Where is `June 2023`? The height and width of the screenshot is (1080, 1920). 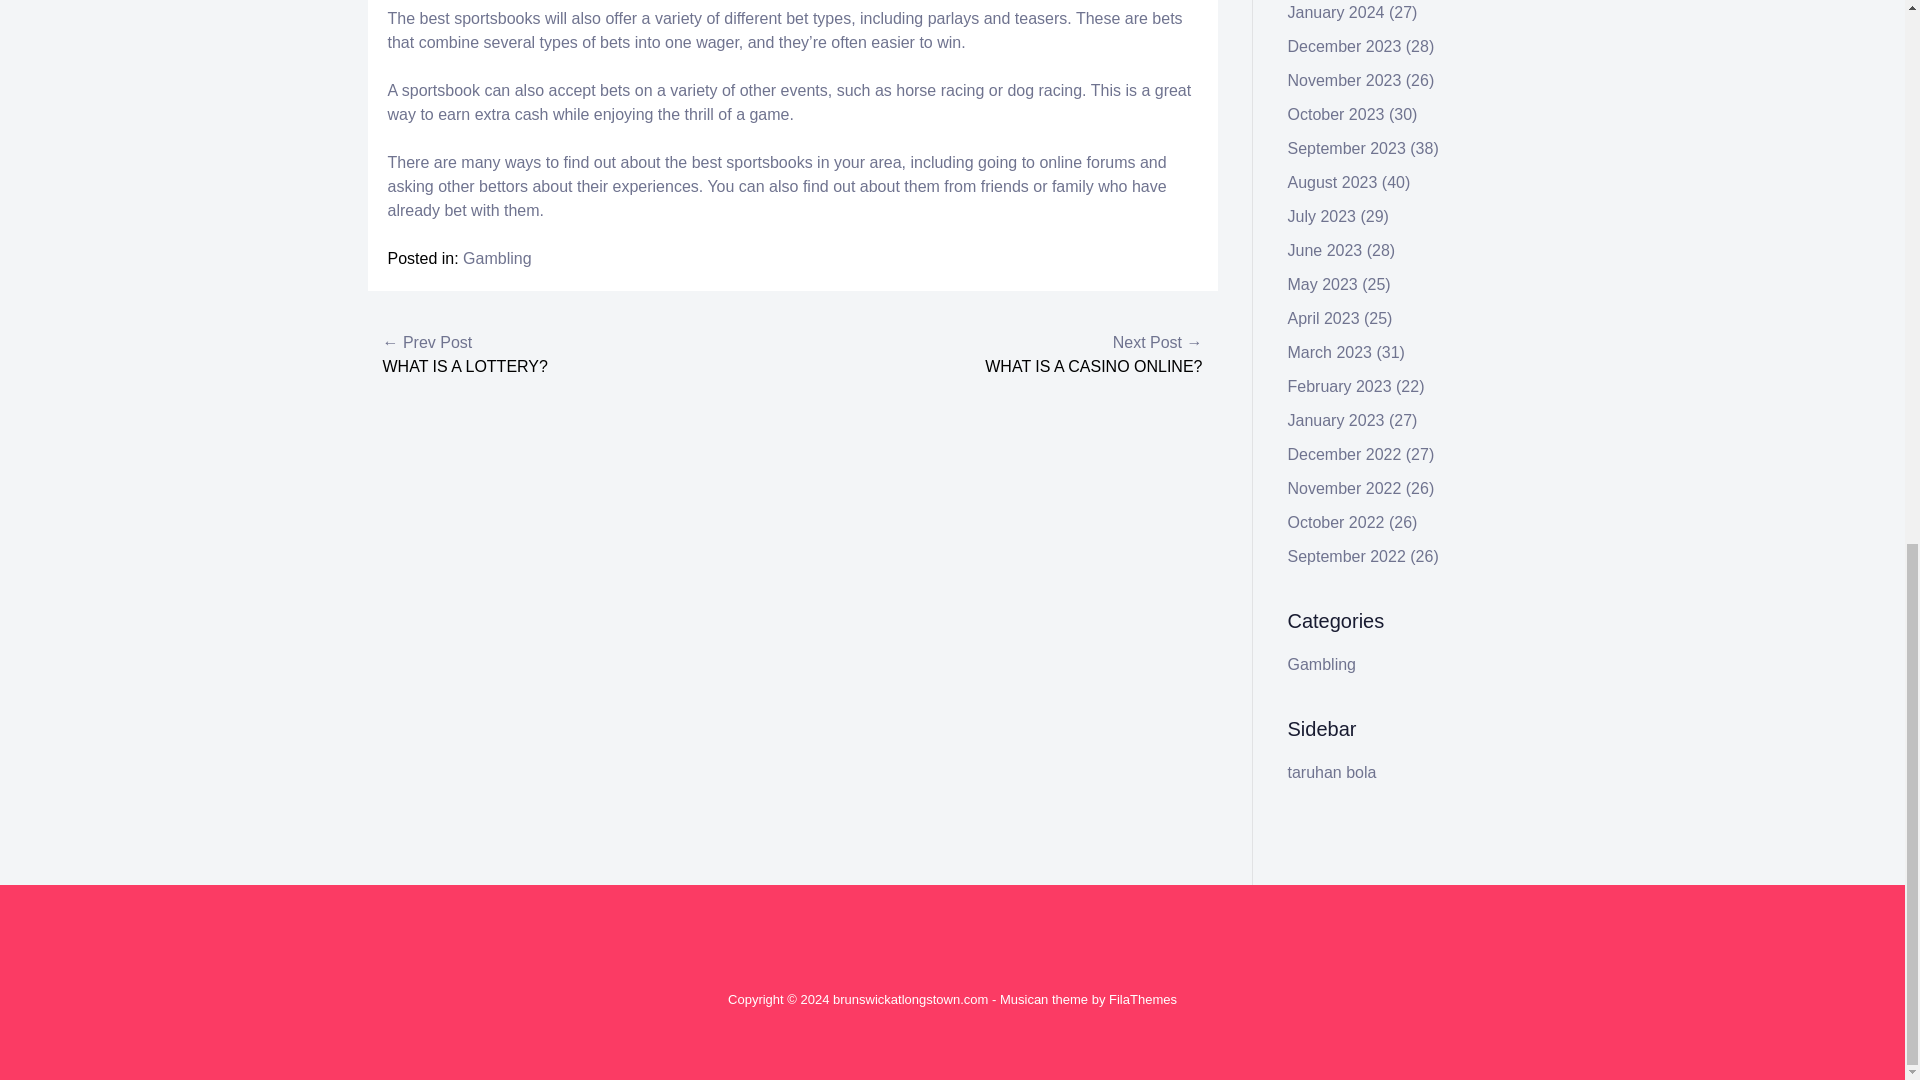
June 2023 is located at coordinates (1326, 250).